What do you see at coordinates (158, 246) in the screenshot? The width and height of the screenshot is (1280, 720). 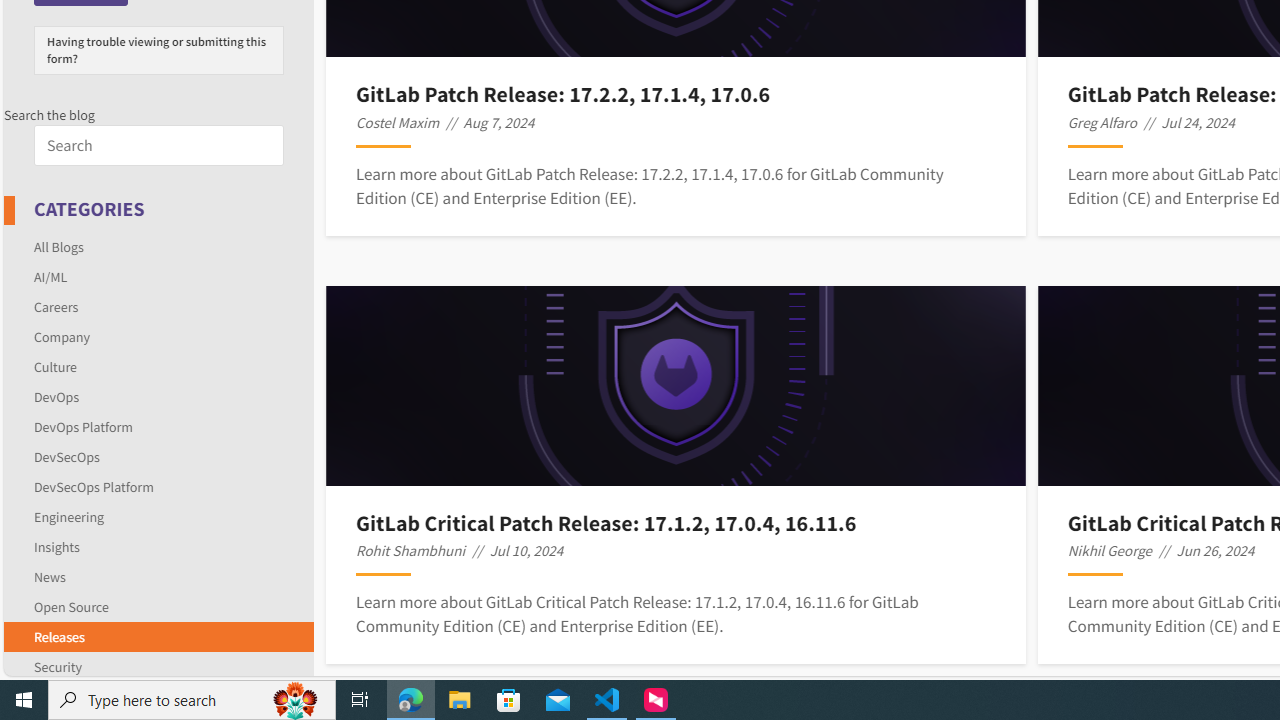 I see `All Blogs` at bounding box center [158, 246].